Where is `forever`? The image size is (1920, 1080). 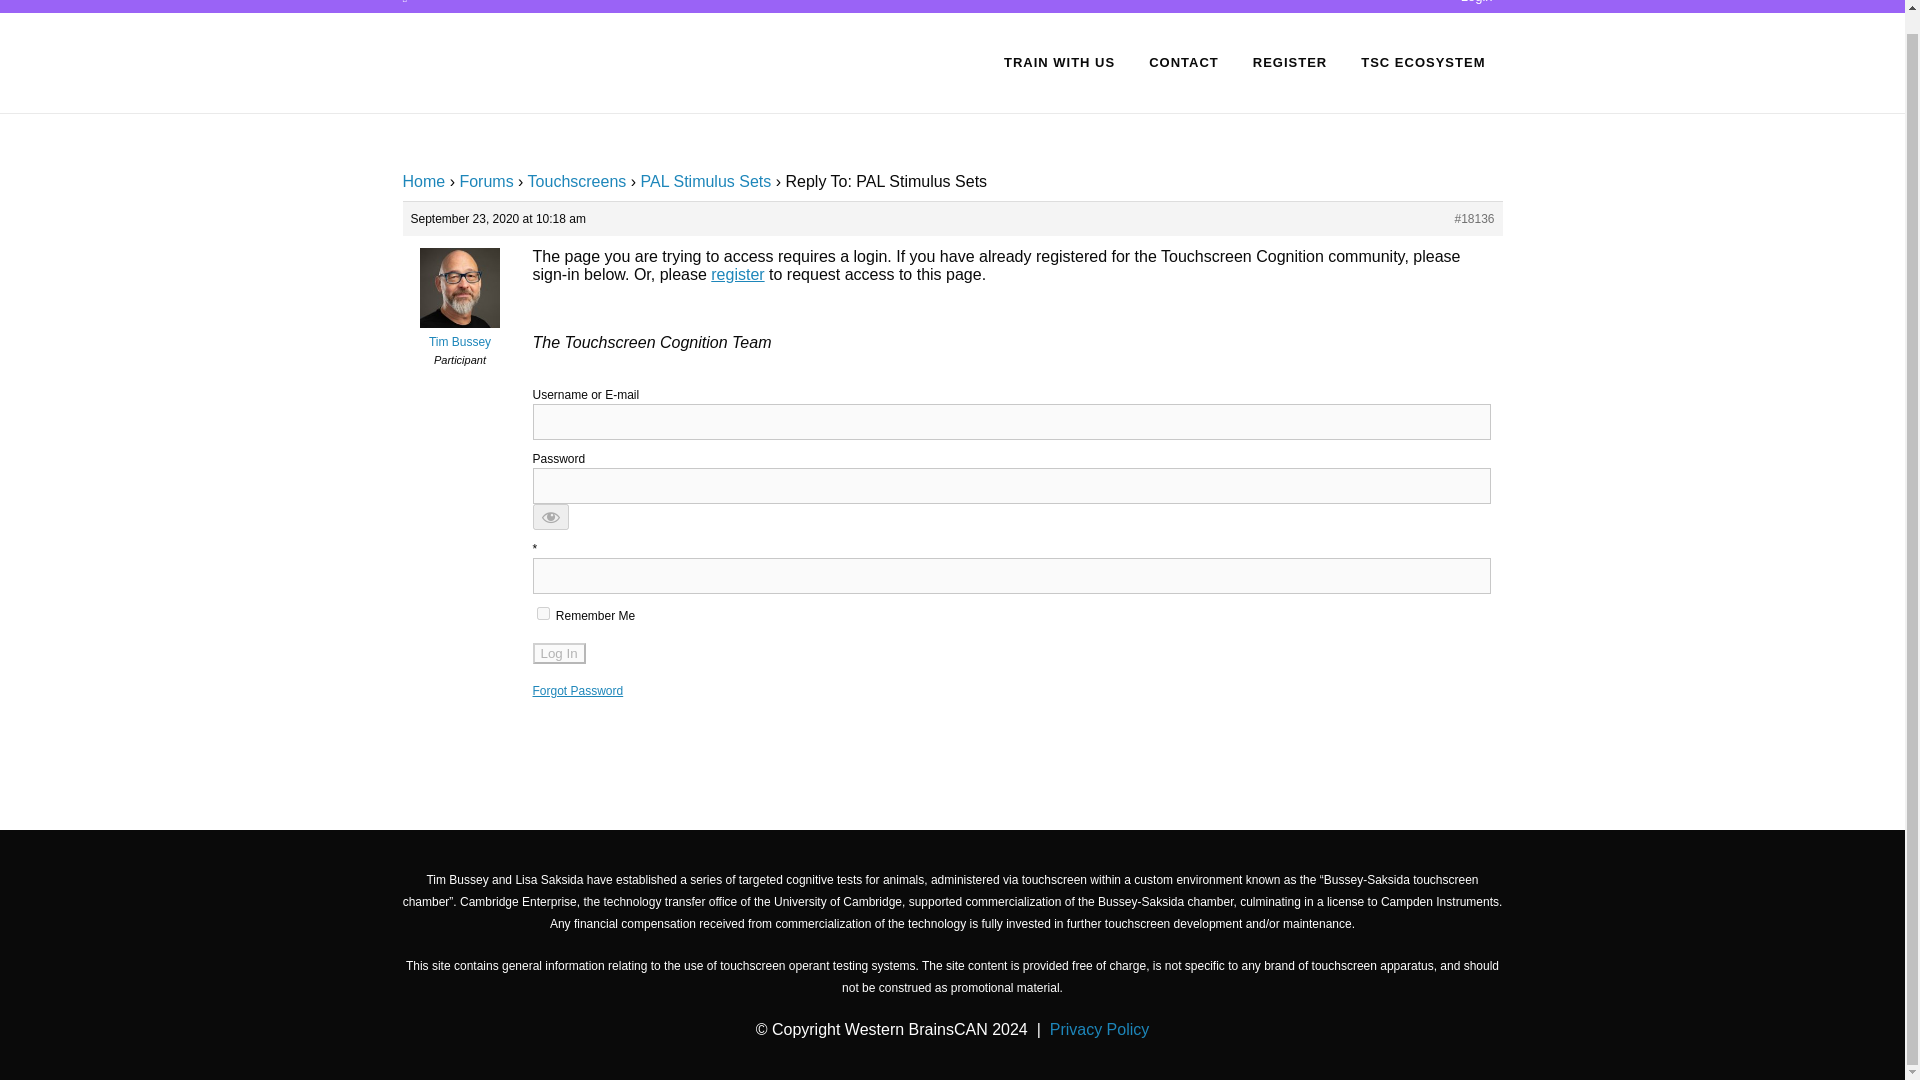
forever is located at coordinates (542, 612).